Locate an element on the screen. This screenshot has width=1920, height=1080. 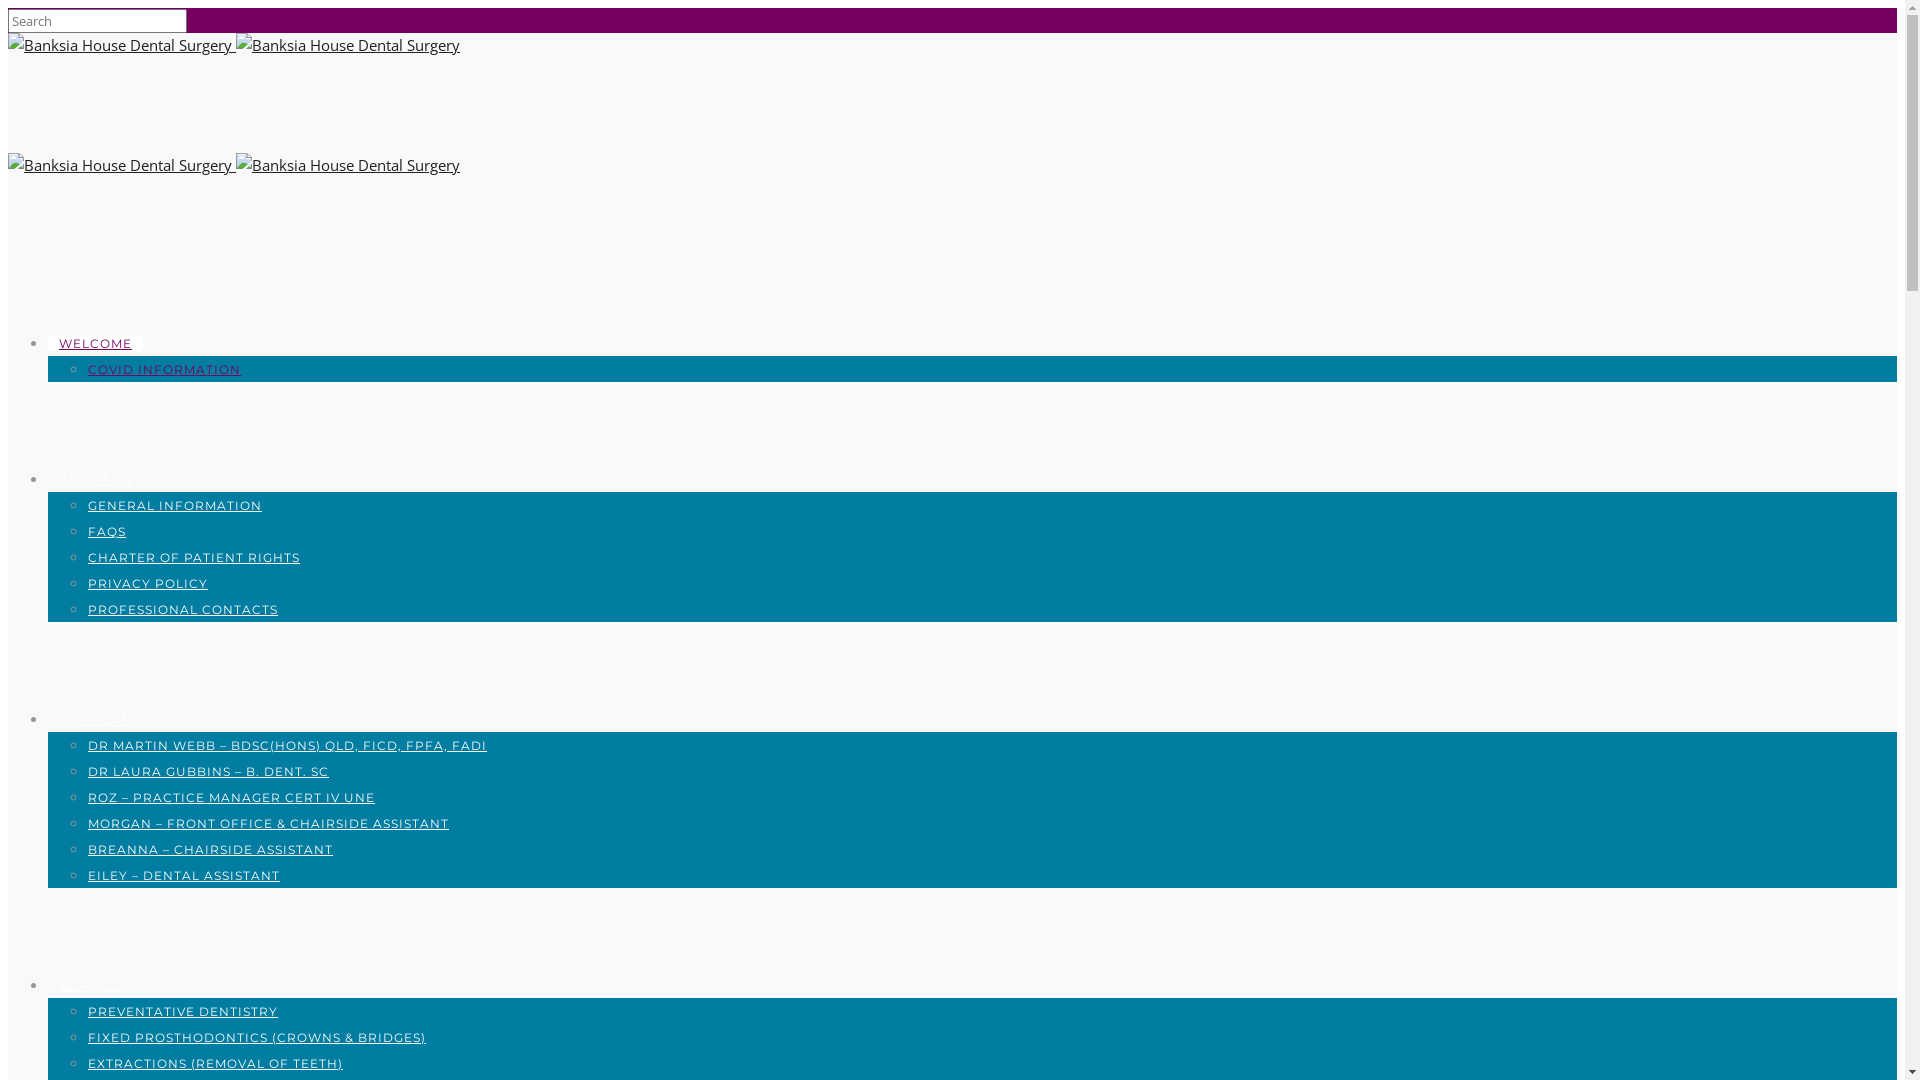
Banksia House Dental Surgery is located at coordinates (122, 165).